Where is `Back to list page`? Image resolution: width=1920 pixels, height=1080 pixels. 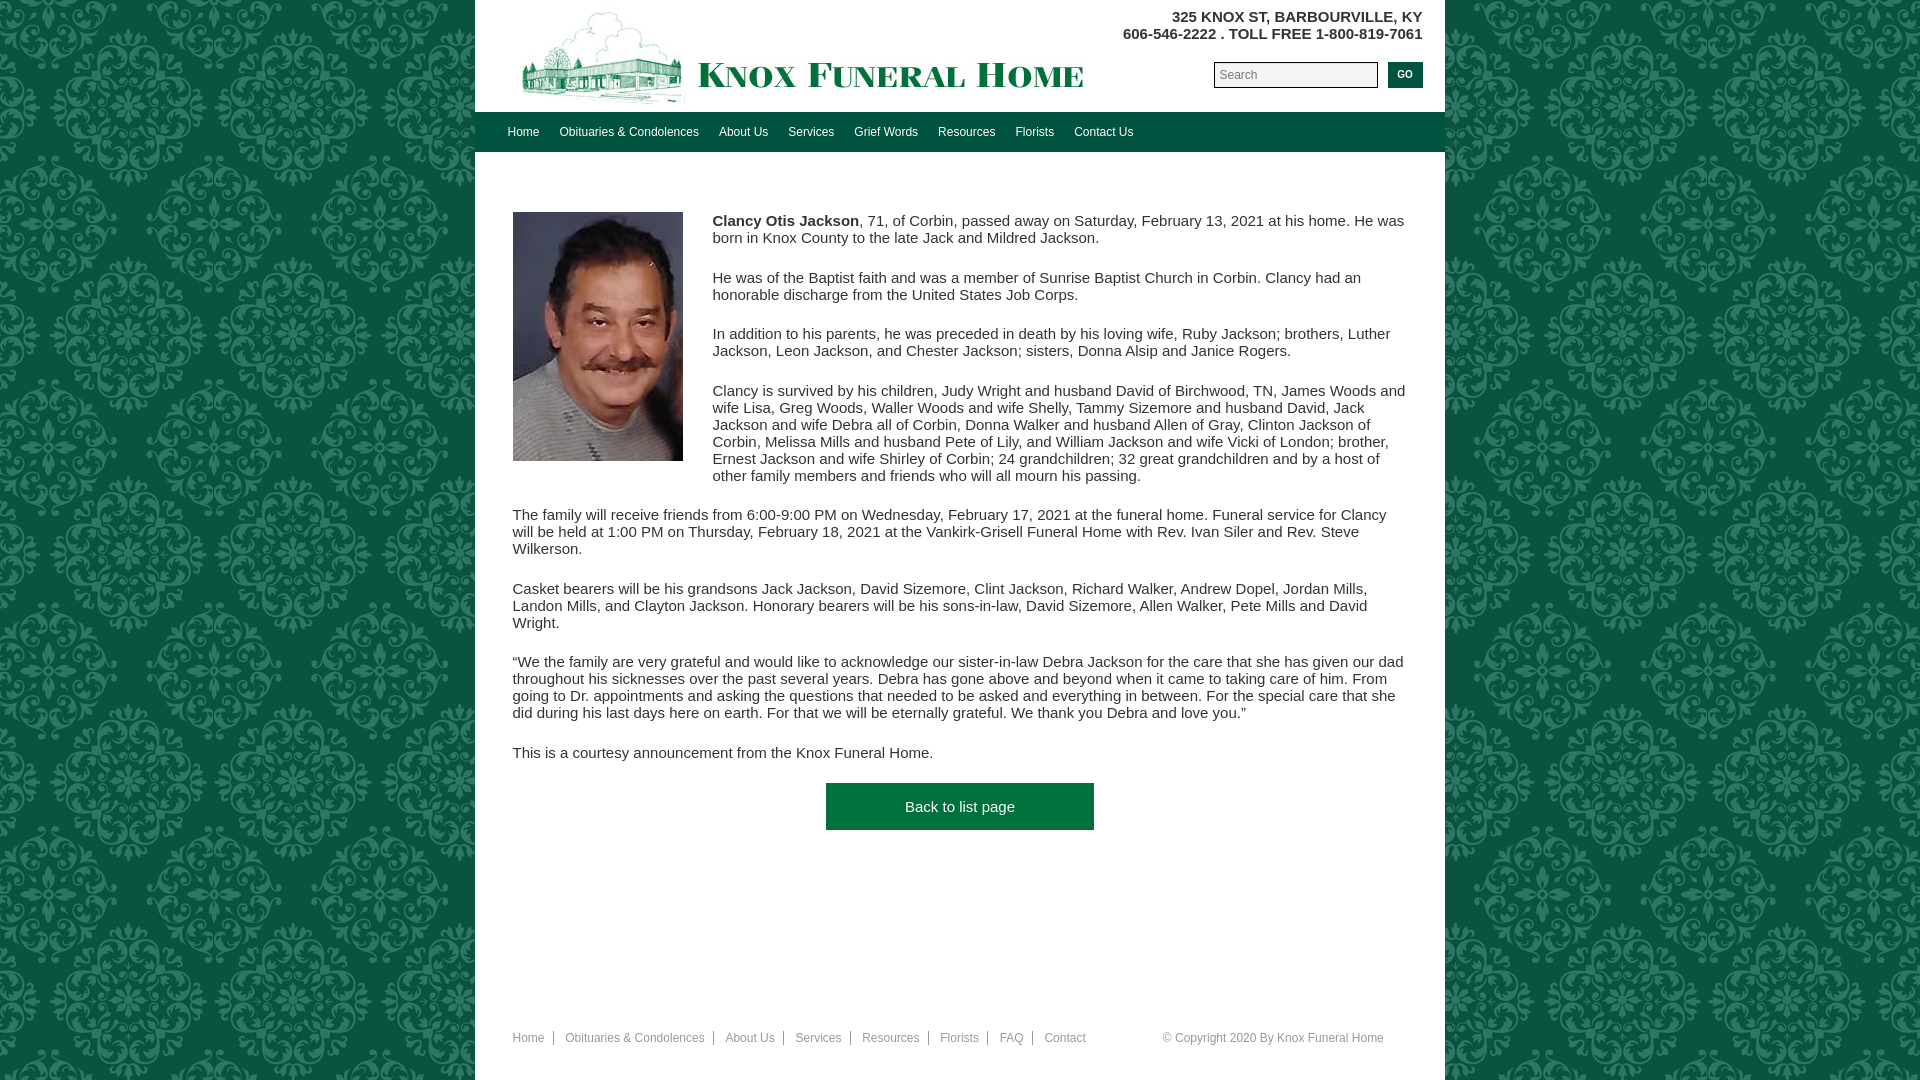
Back to list page is located at coordinates (960, 806).